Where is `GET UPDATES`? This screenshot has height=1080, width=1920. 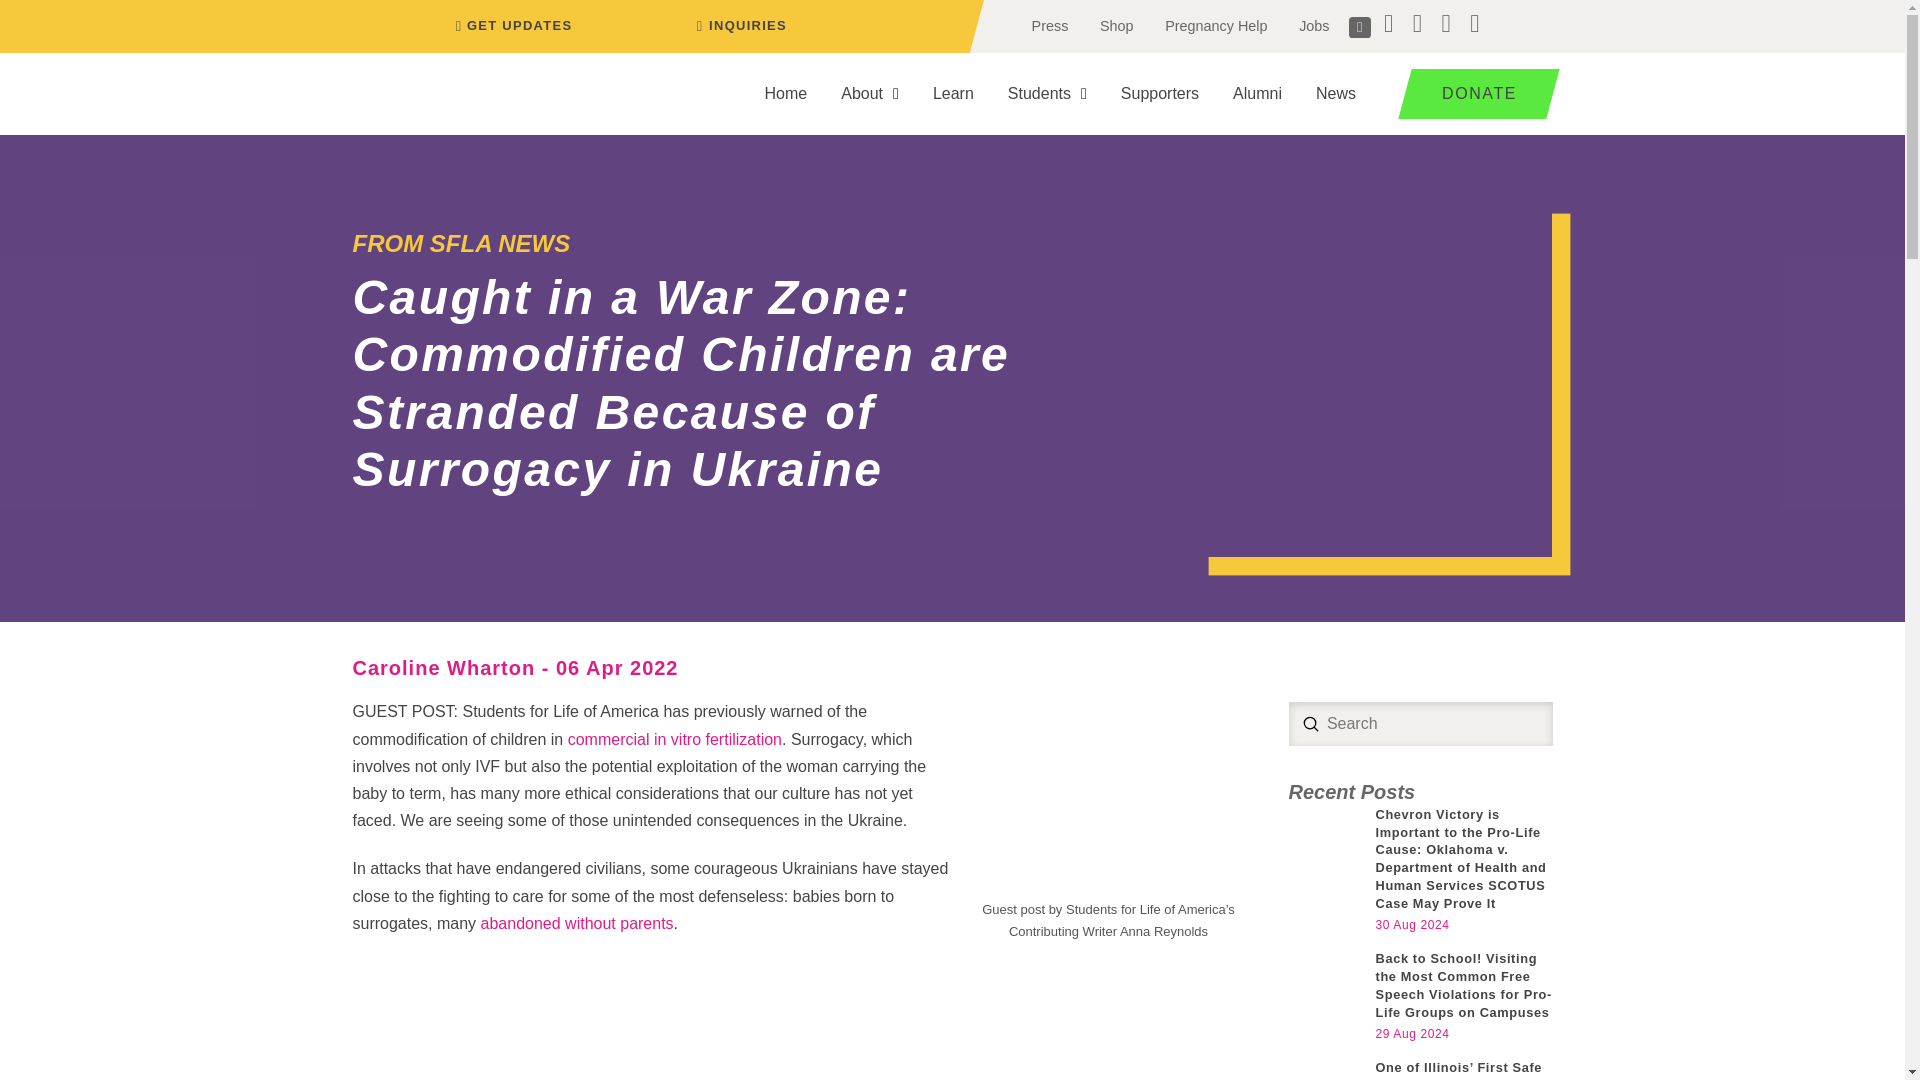
GET UPDATES is located at coordinates (510, 26).